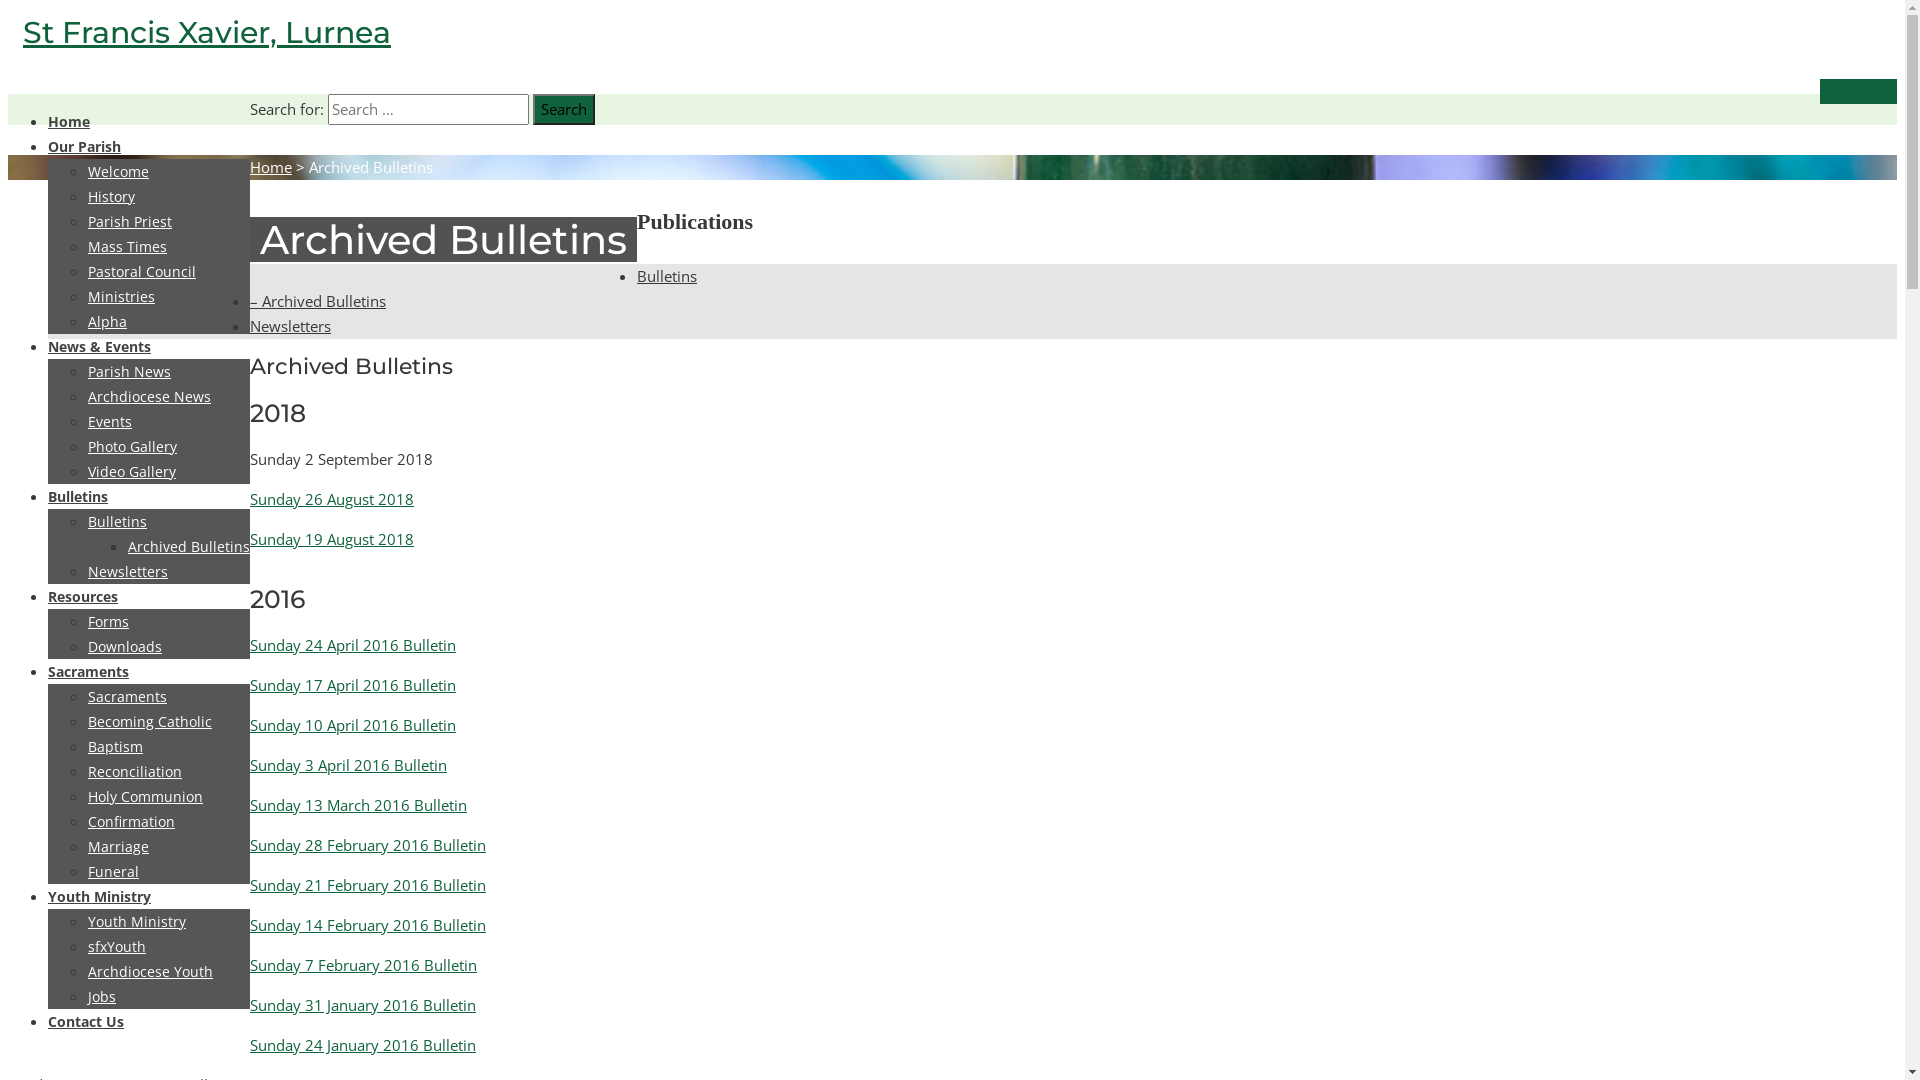 The width and height of the screenshot is (1920, 1080). Describe the element at coordinates (100, 346) in the screenshot. I see `News & Events` at that location.